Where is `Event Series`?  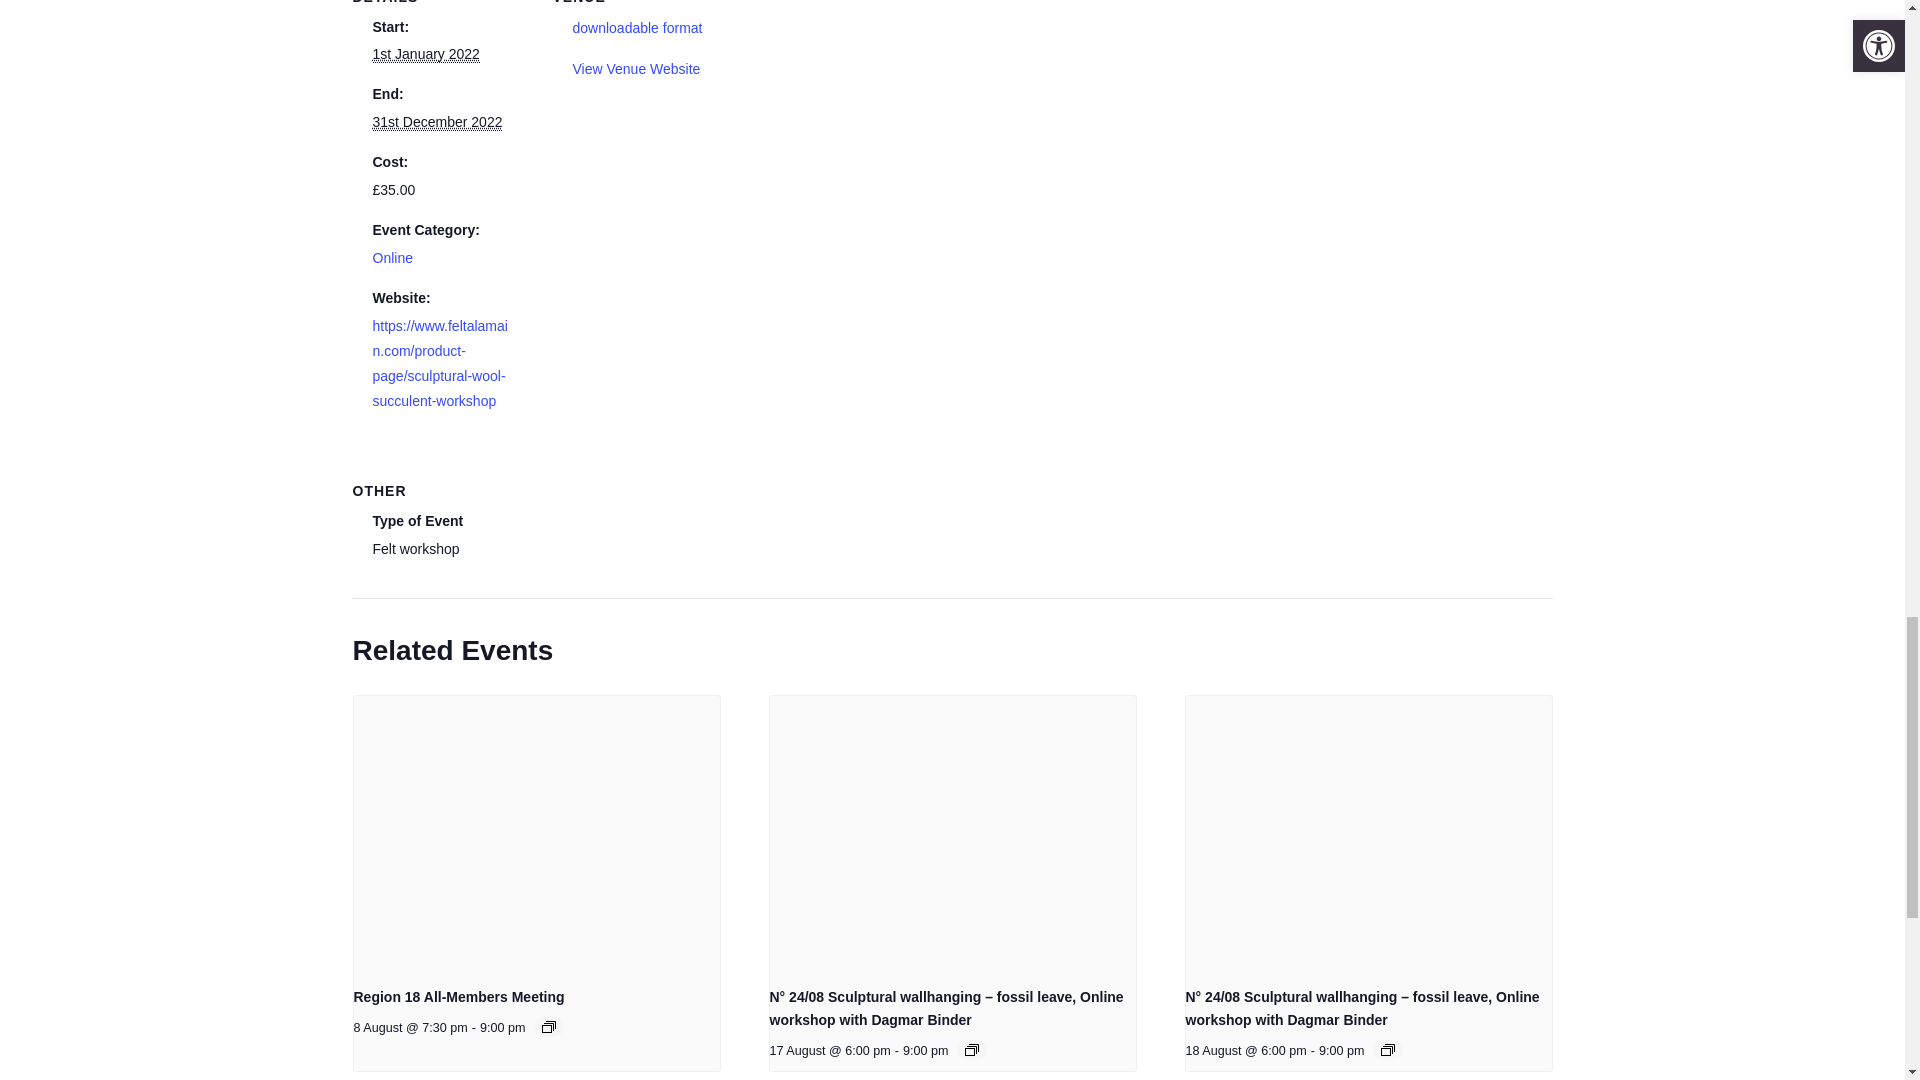 Event Series is located at coordinates (548, 1026).